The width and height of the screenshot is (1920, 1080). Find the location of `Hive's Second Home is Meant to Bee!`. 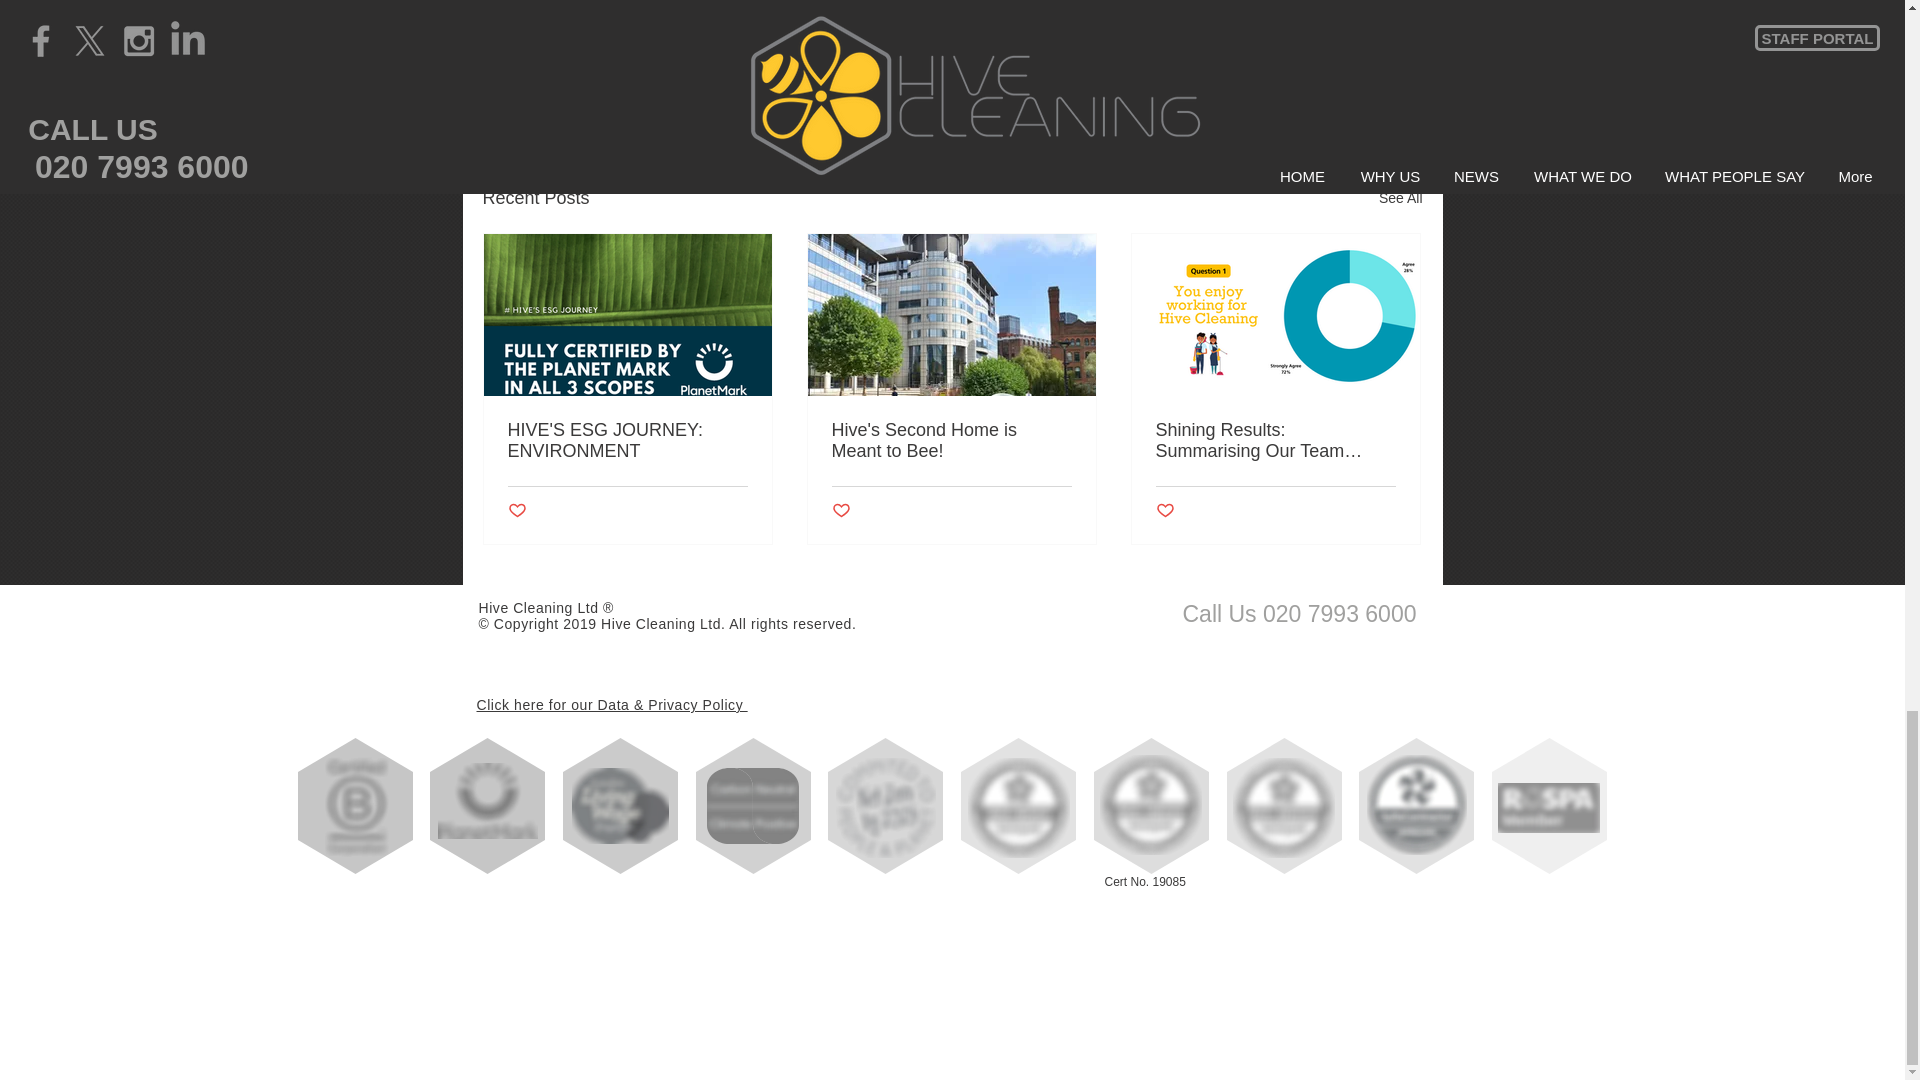

Hive's Second Home is Meant to Bee! is located at coordinates (951, 441).